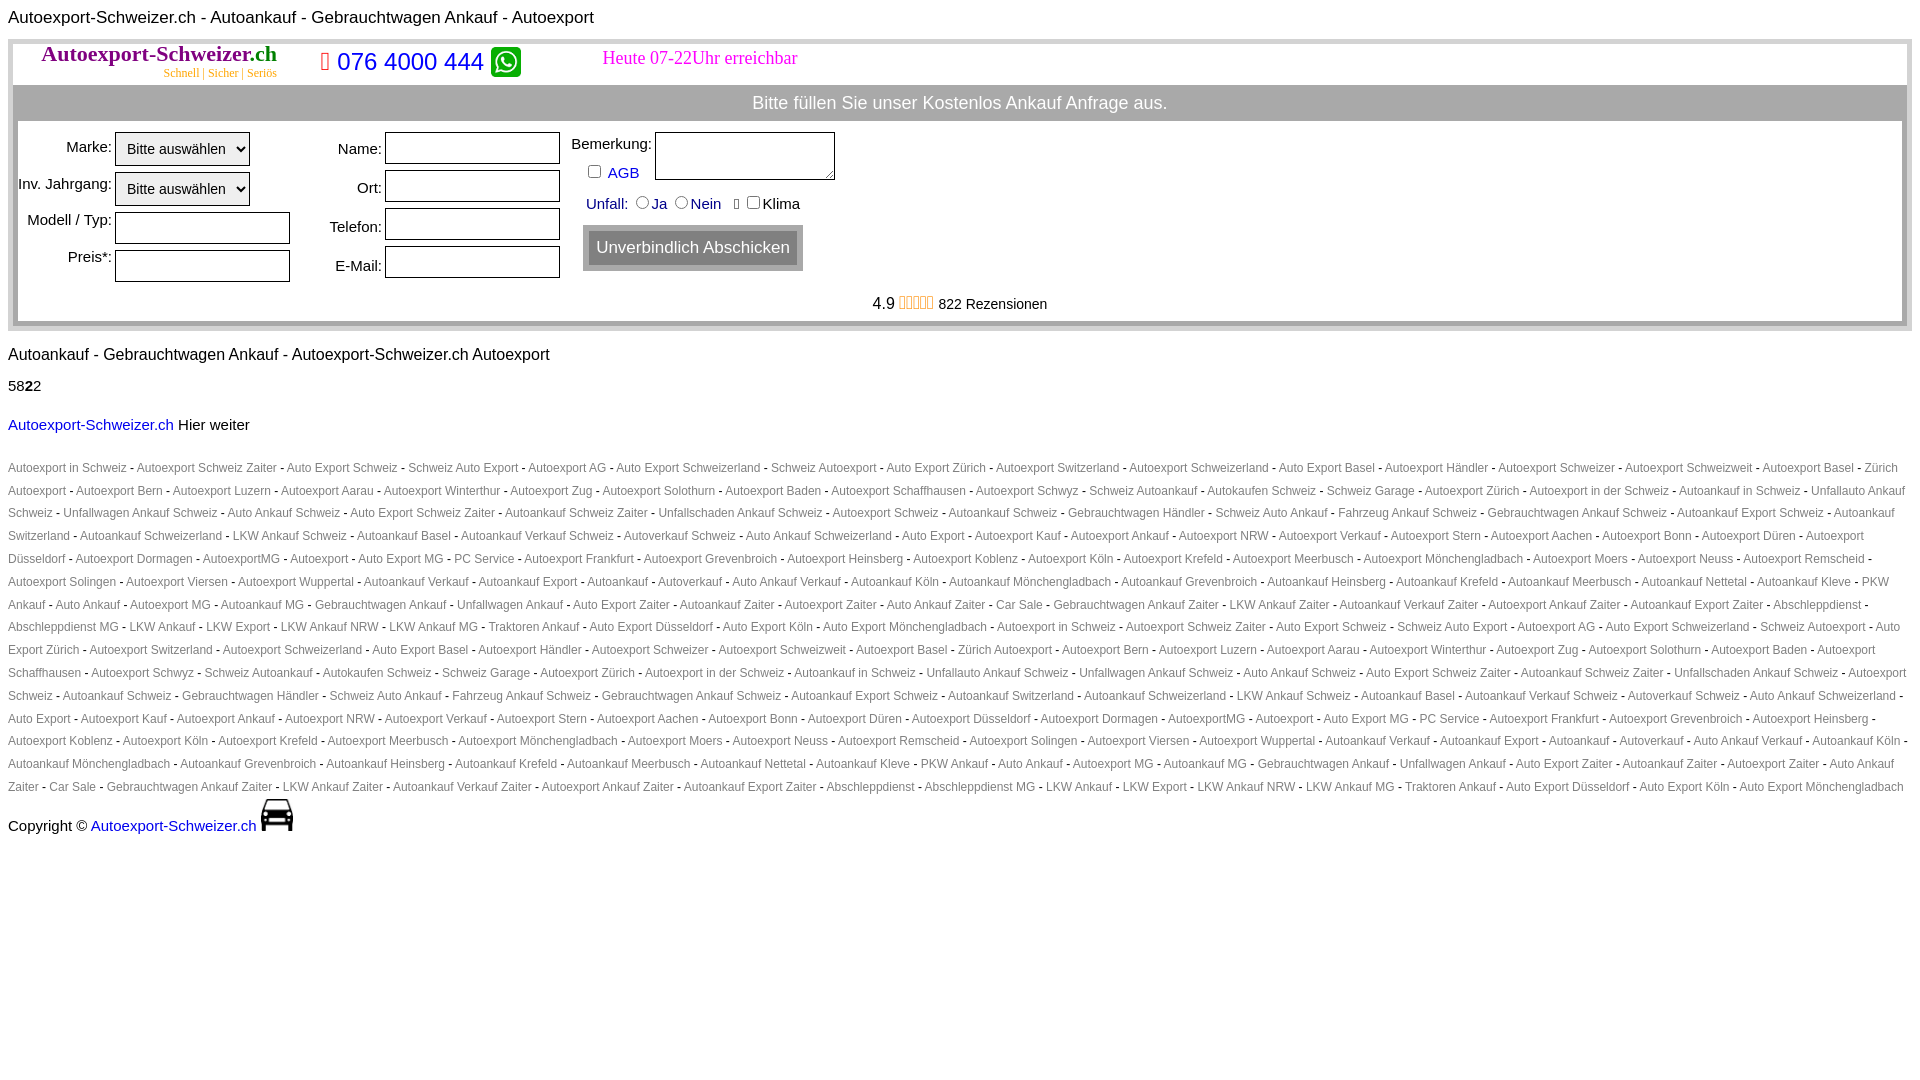  I want to click on Schweiz Garage, so click(1371, 491).